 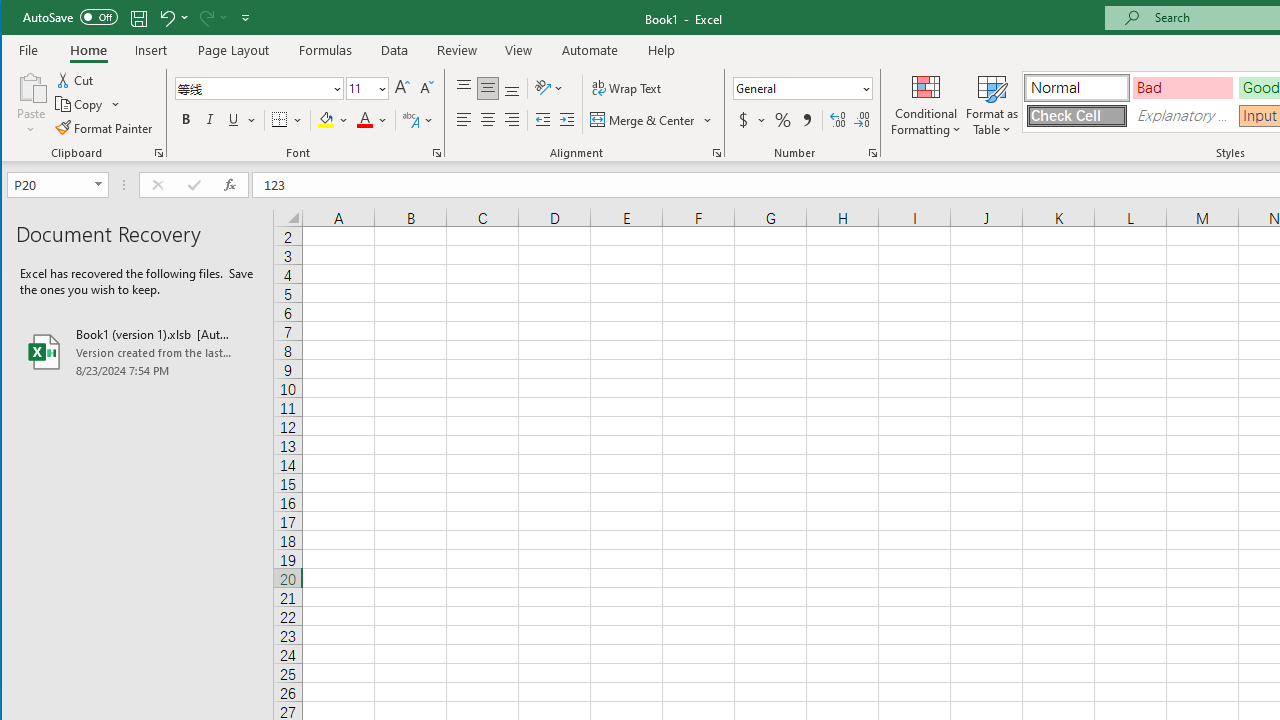 What do you see at coordinates (253, 88) in the screenshot?
I see `Font` at bounding box center [253, 88].